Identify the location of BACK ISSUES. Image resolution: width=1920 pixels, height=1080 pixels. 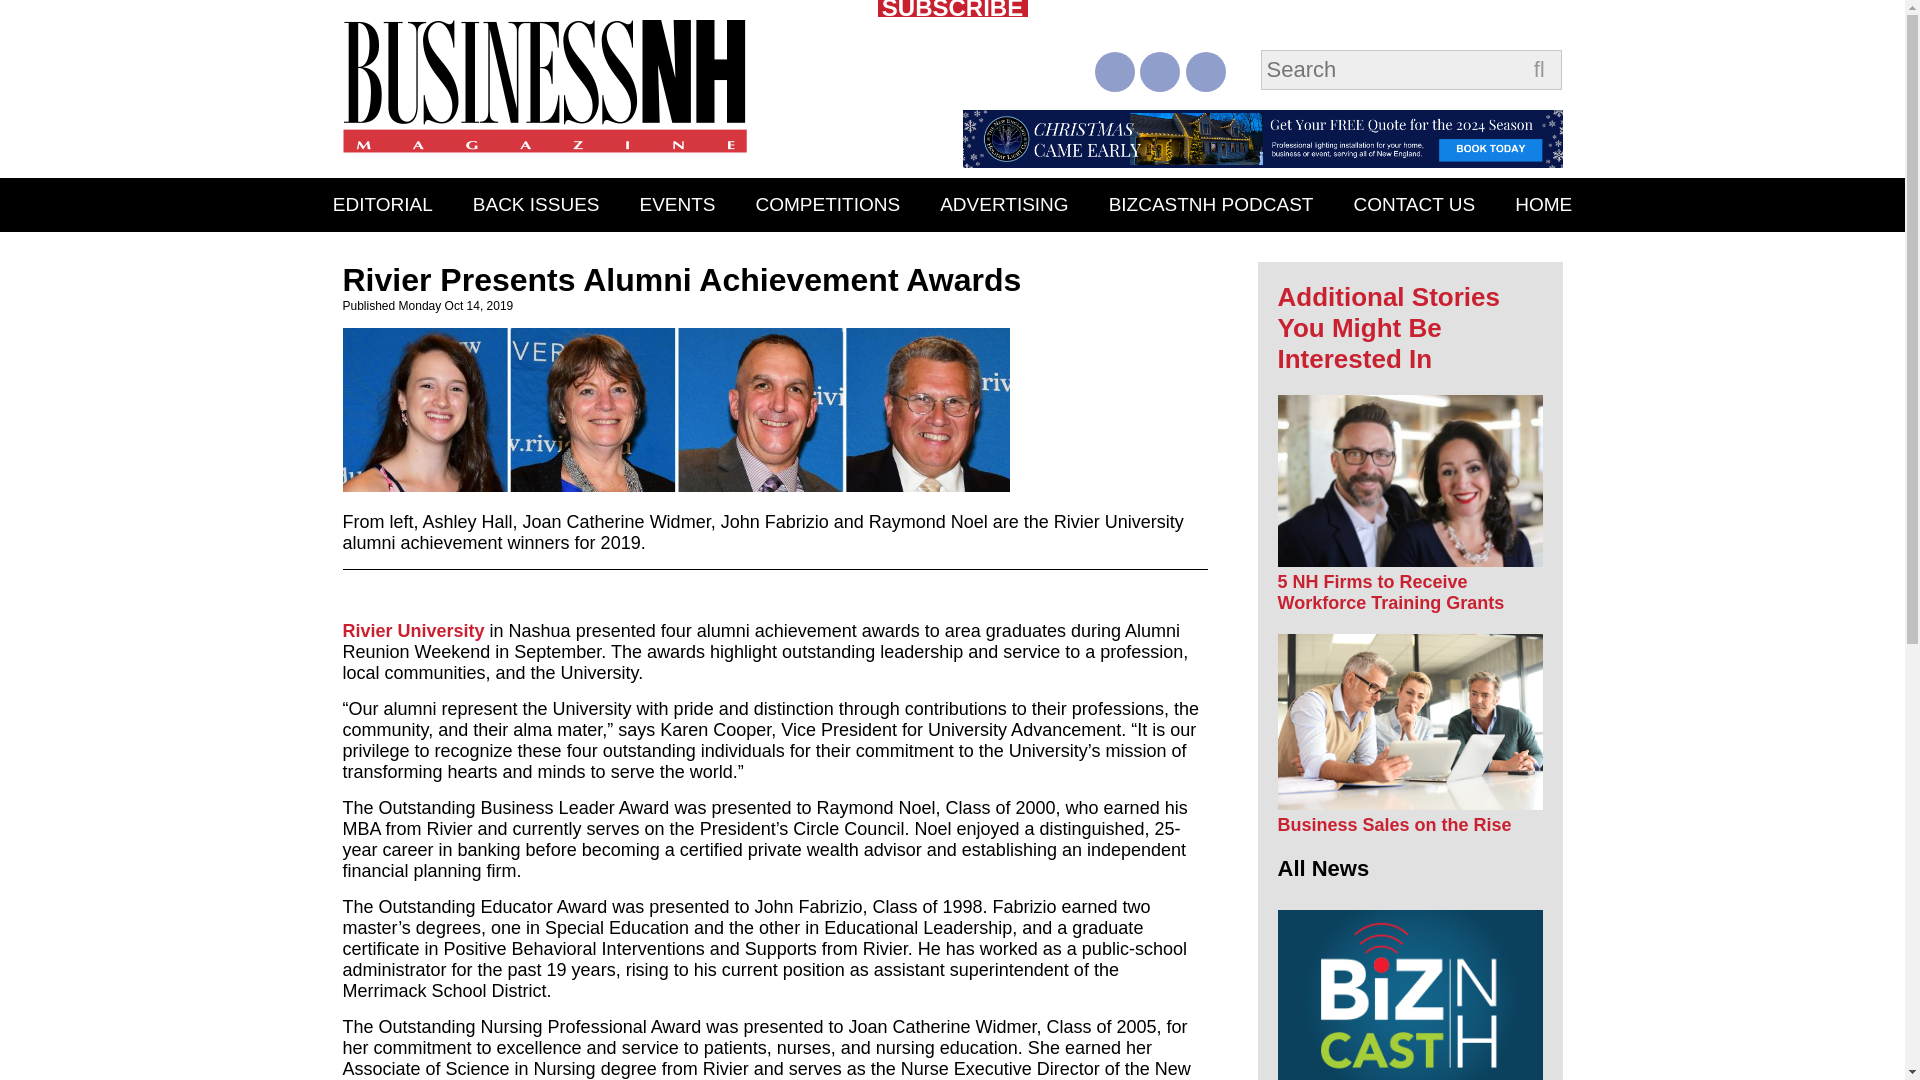
(536, 205).